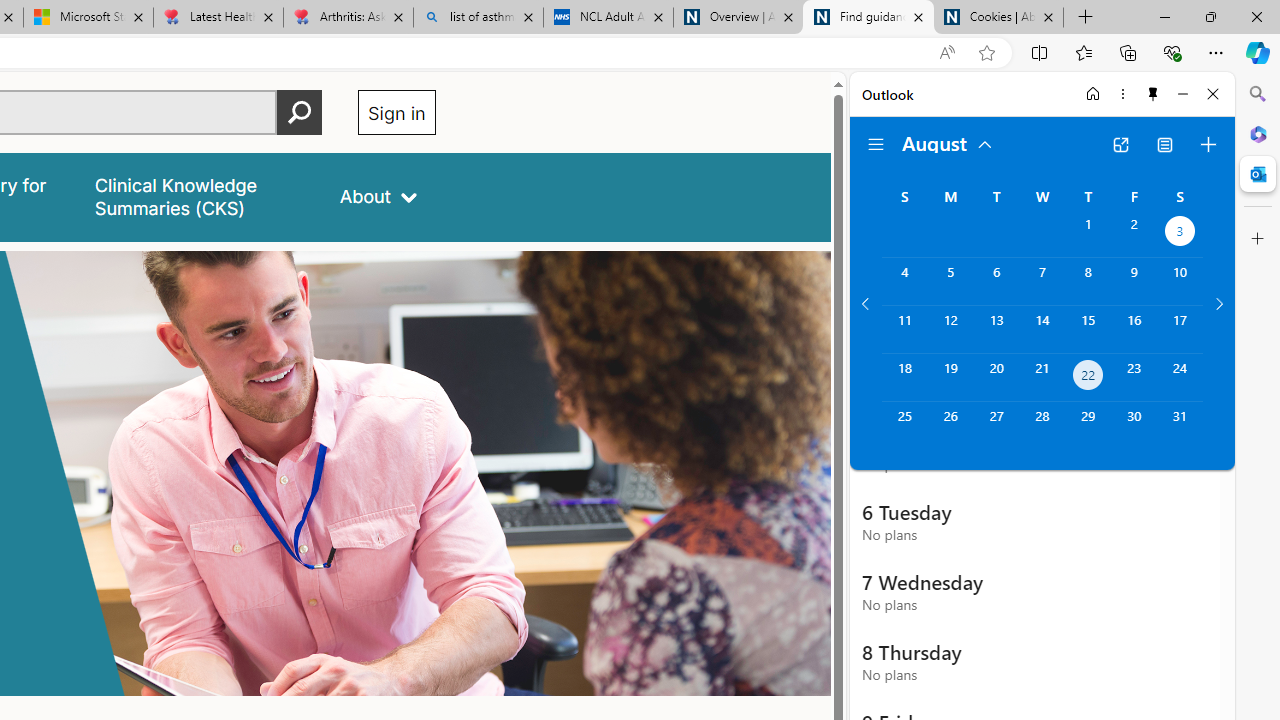  What do you see at coordinates (1088, 329) in the screenshot?
I see `Thursday, August 15, 2024. ` at bounding box center [1088, 329].